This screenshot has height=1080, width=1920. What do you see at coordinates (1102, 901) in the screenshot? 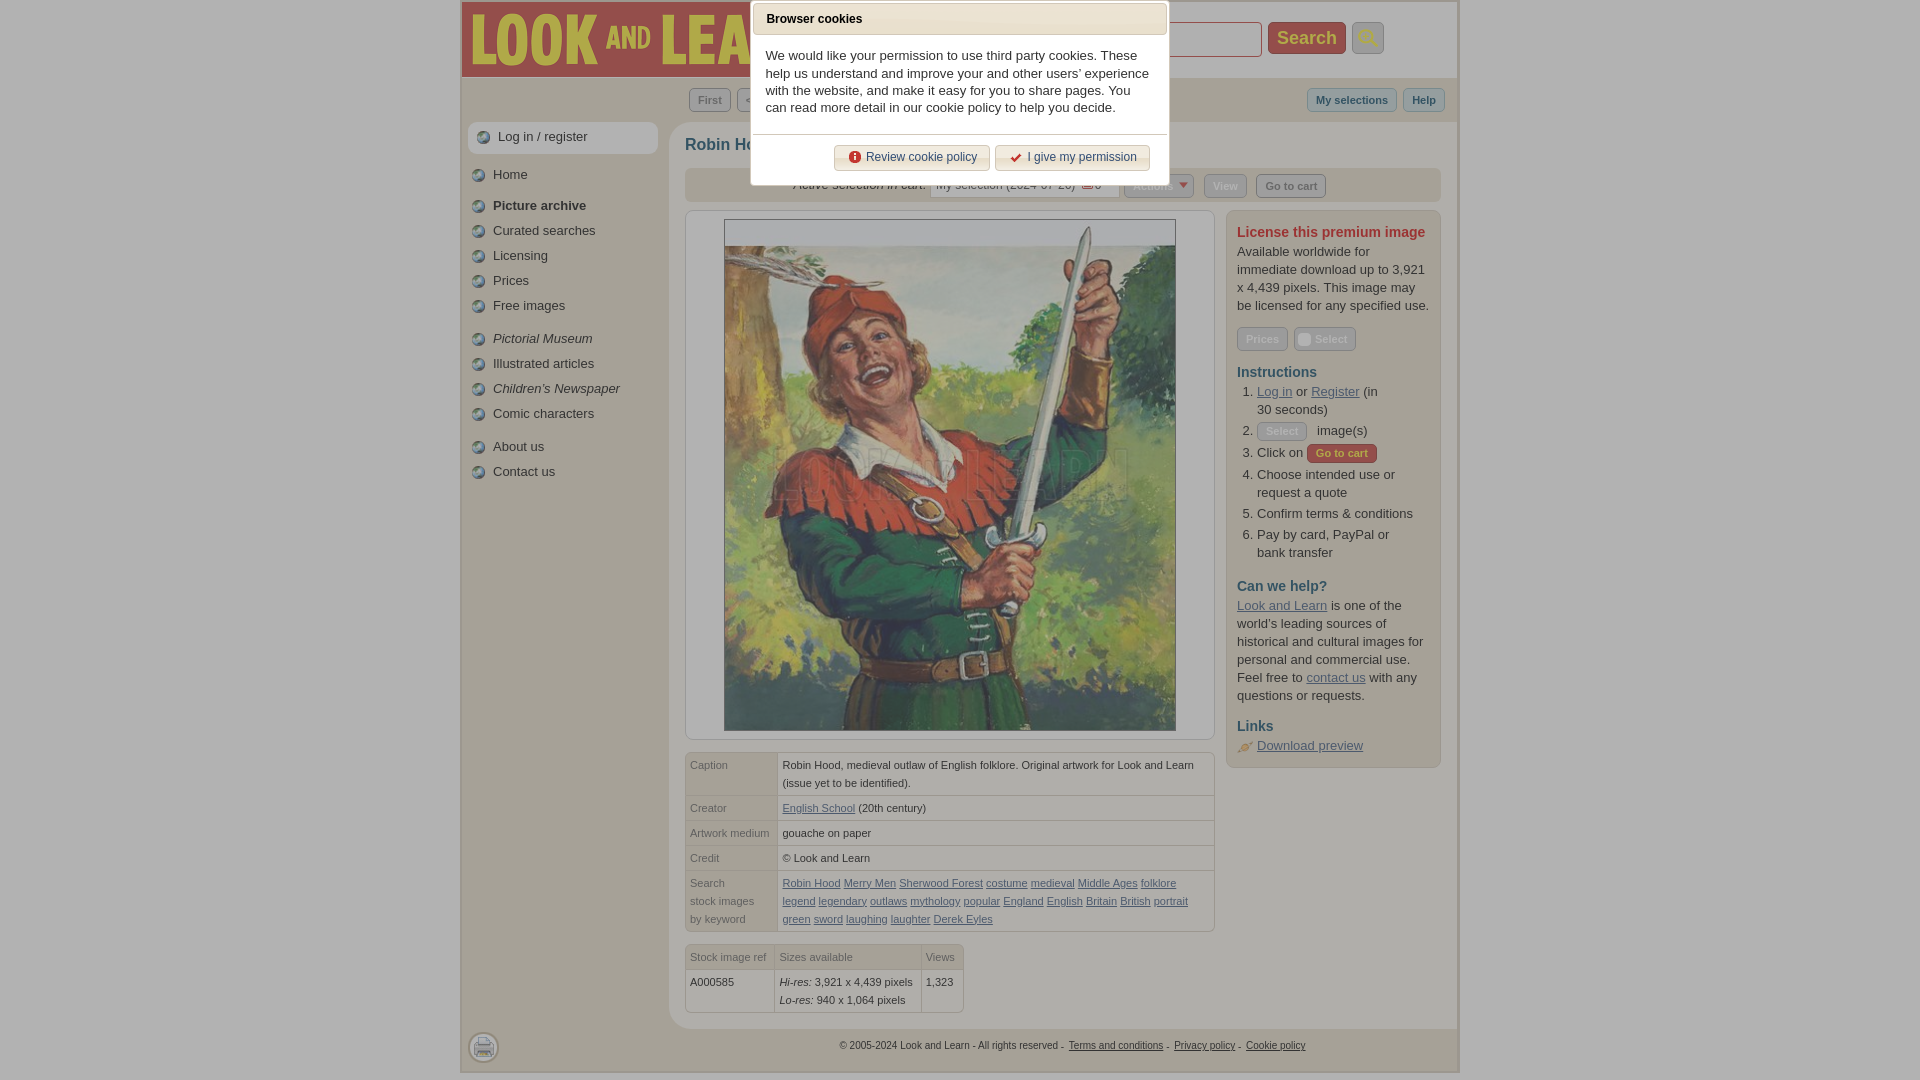
I see `Britain` at bounding box center [1102, 901].